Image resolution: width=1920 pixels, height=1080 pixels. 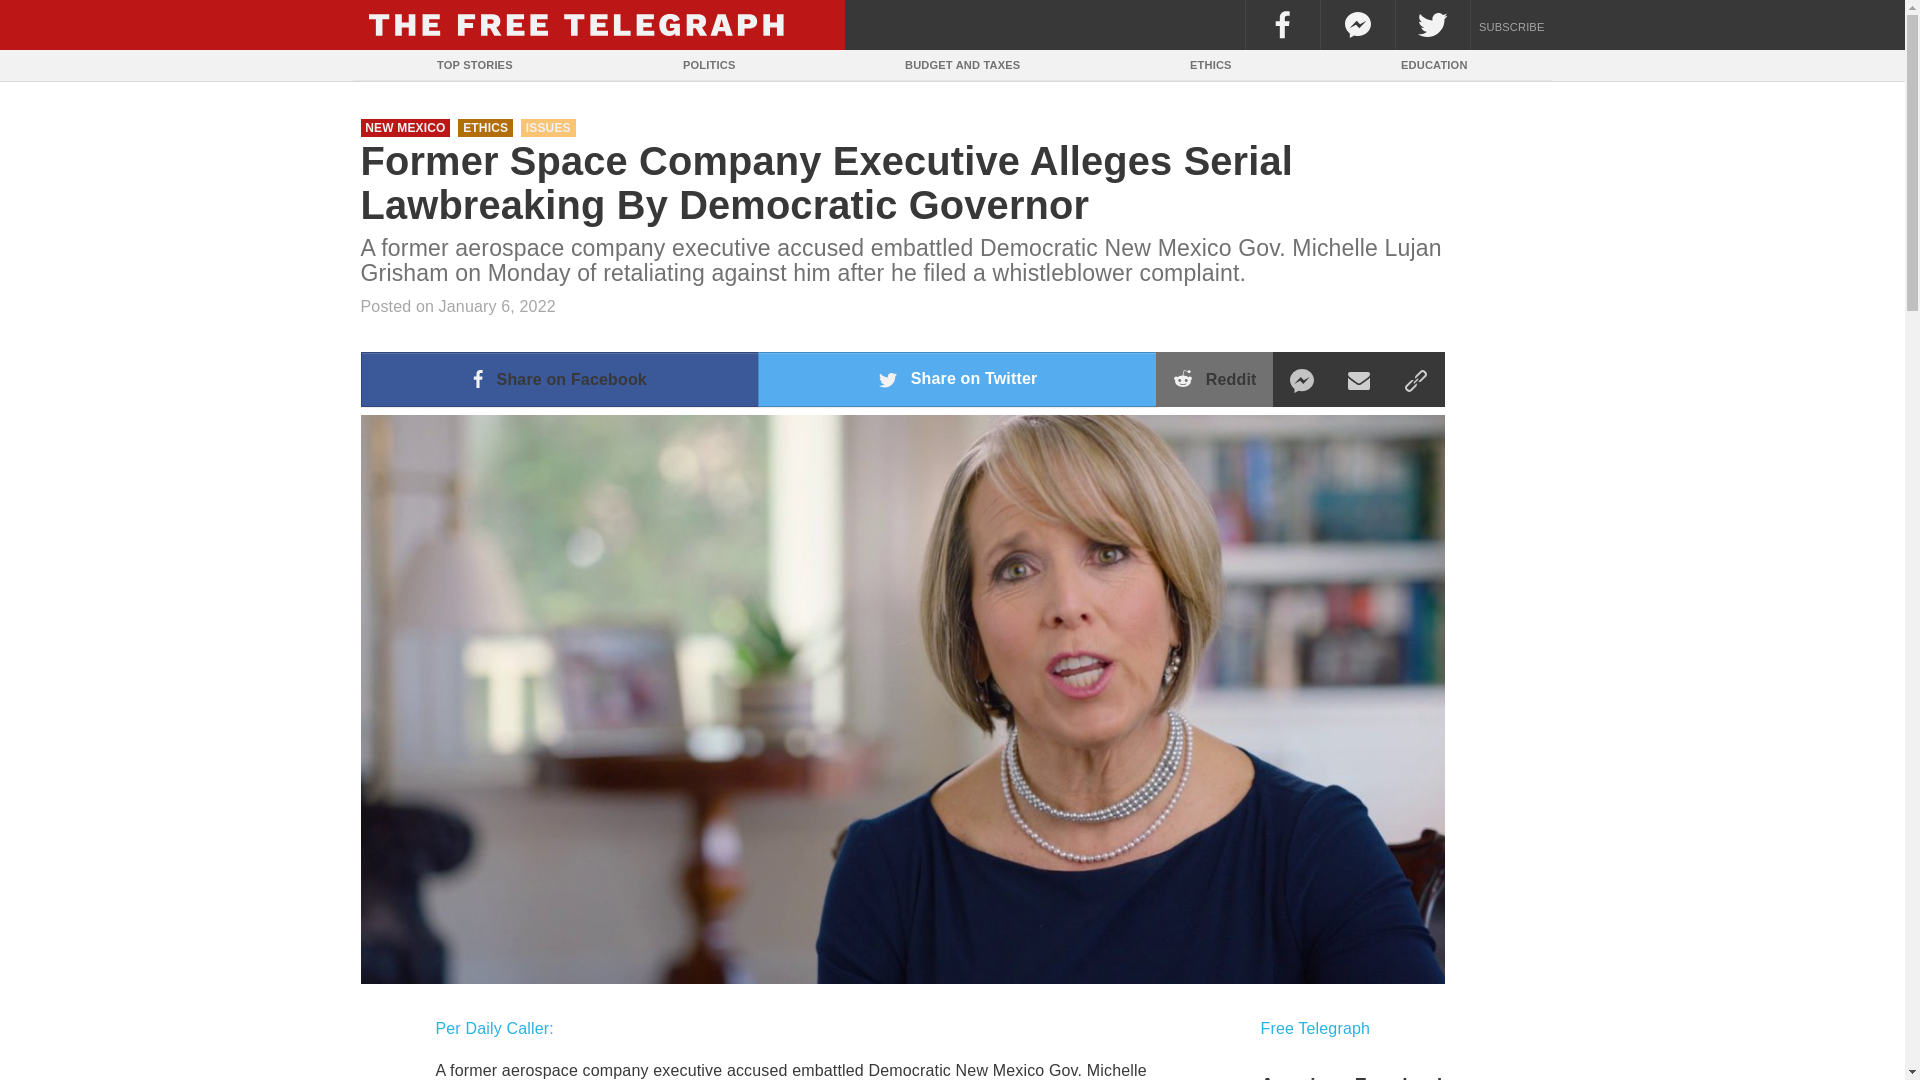 I want to click on ETHICS, so click(x=485, y=128).